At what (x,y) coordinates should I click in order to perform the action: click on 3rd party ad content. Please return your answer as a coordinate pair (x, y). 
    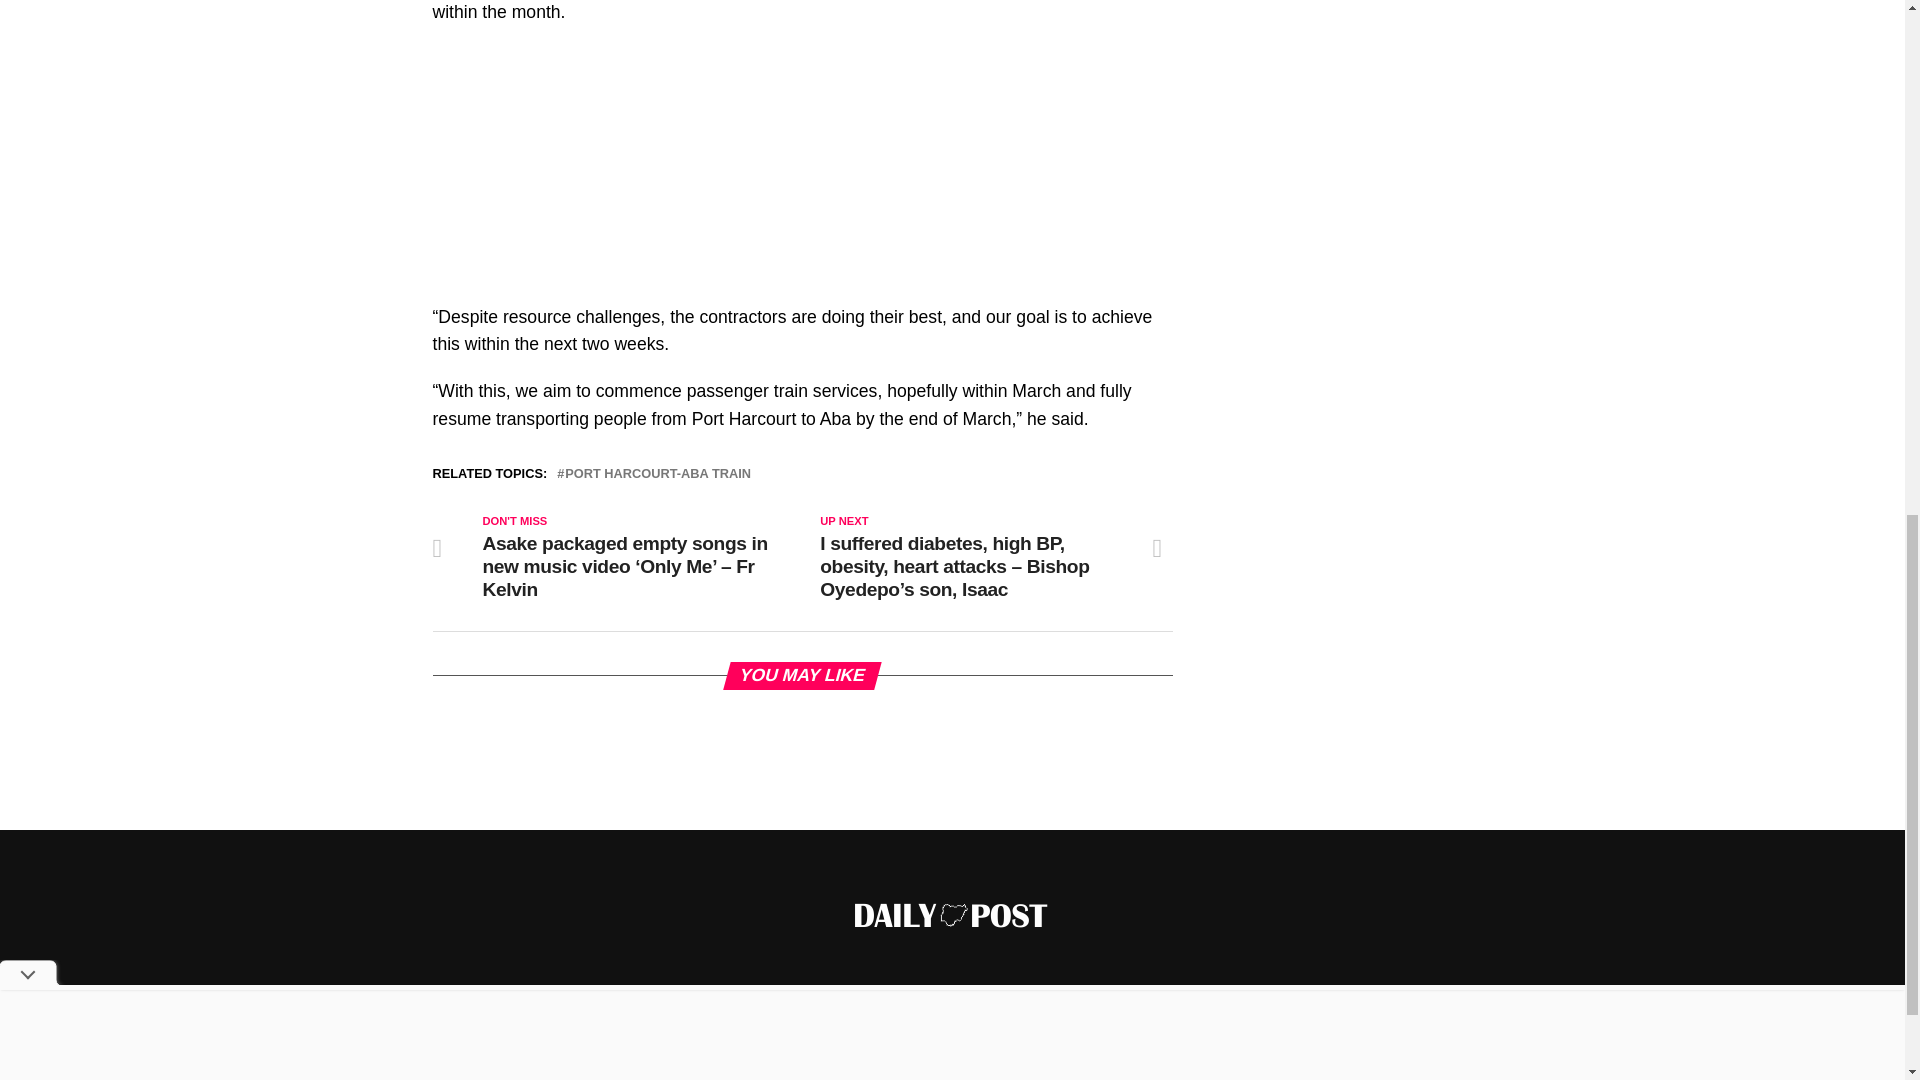
    Looking at the image, I should click on (1392, 124).